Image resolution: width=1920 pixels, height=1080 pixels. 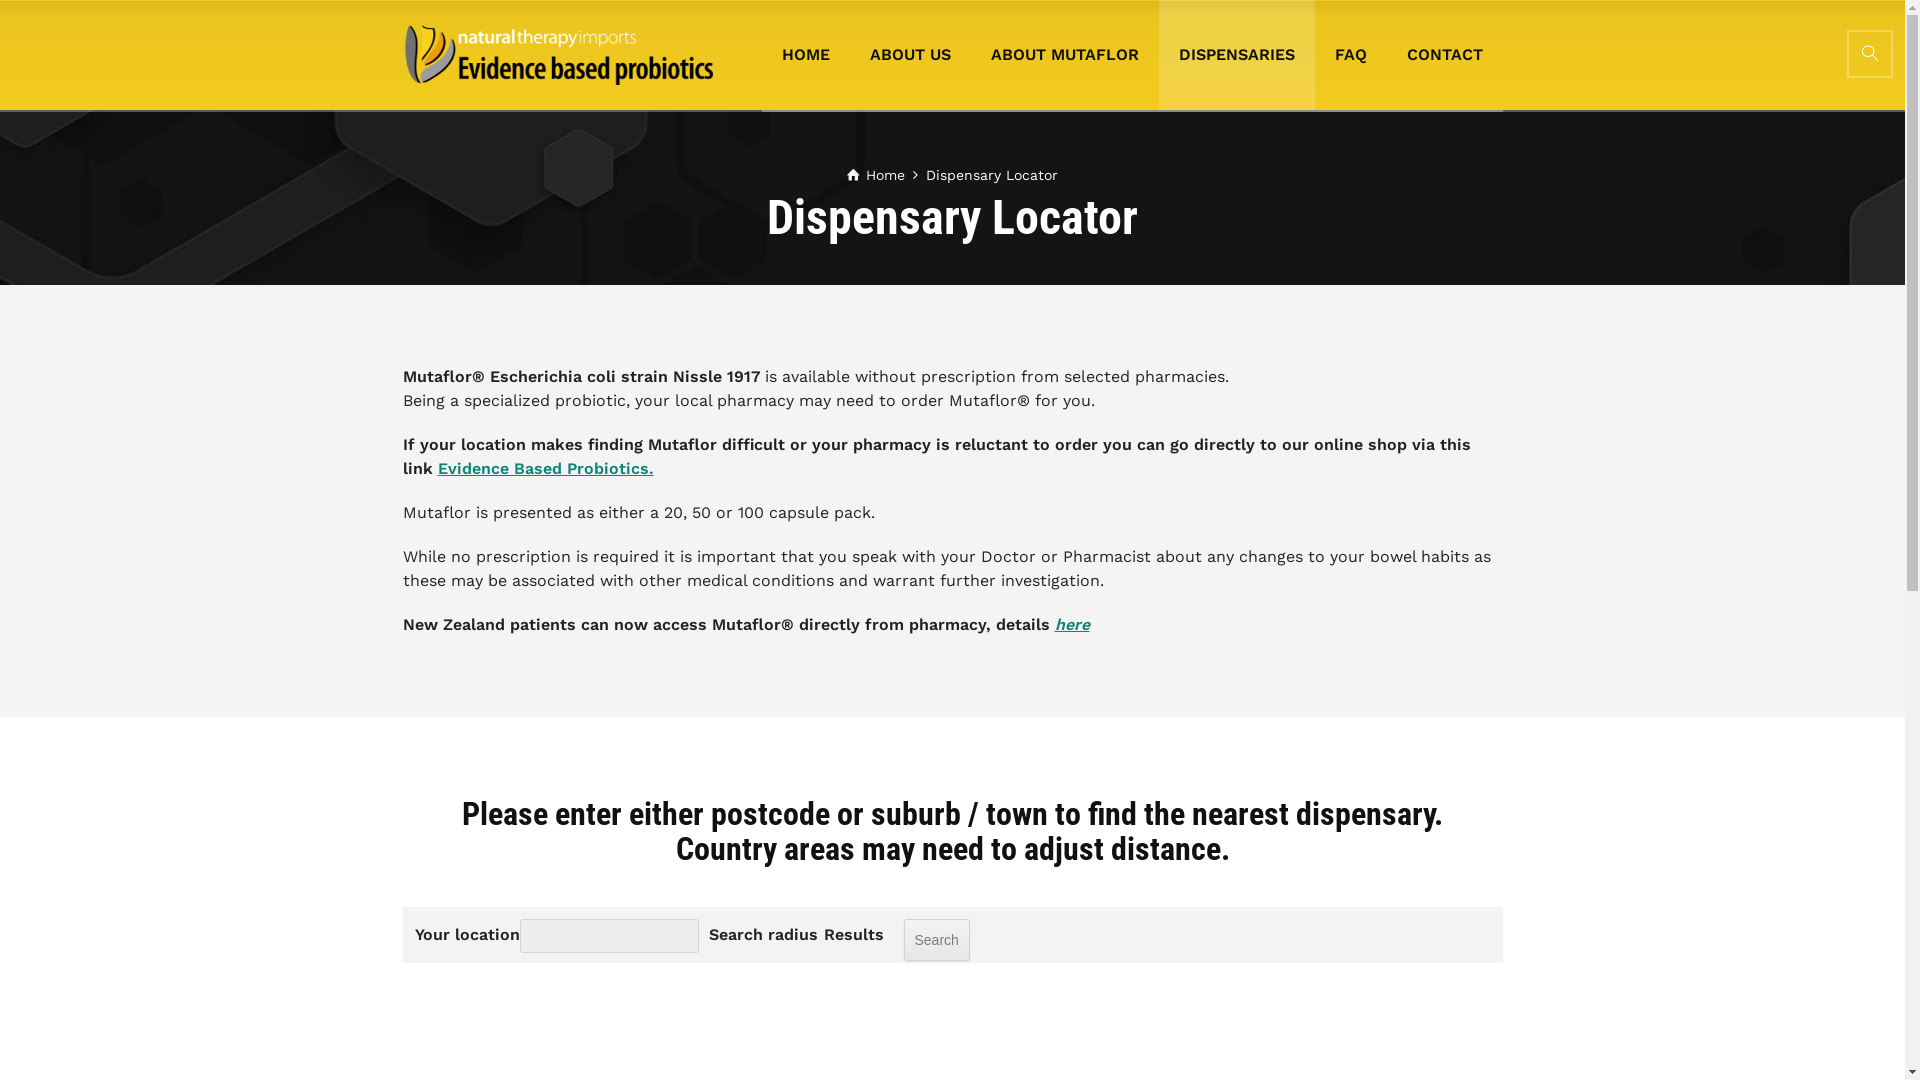 I want to click on ABOUT MUTAFLOR, so click(x=1064, y=55).